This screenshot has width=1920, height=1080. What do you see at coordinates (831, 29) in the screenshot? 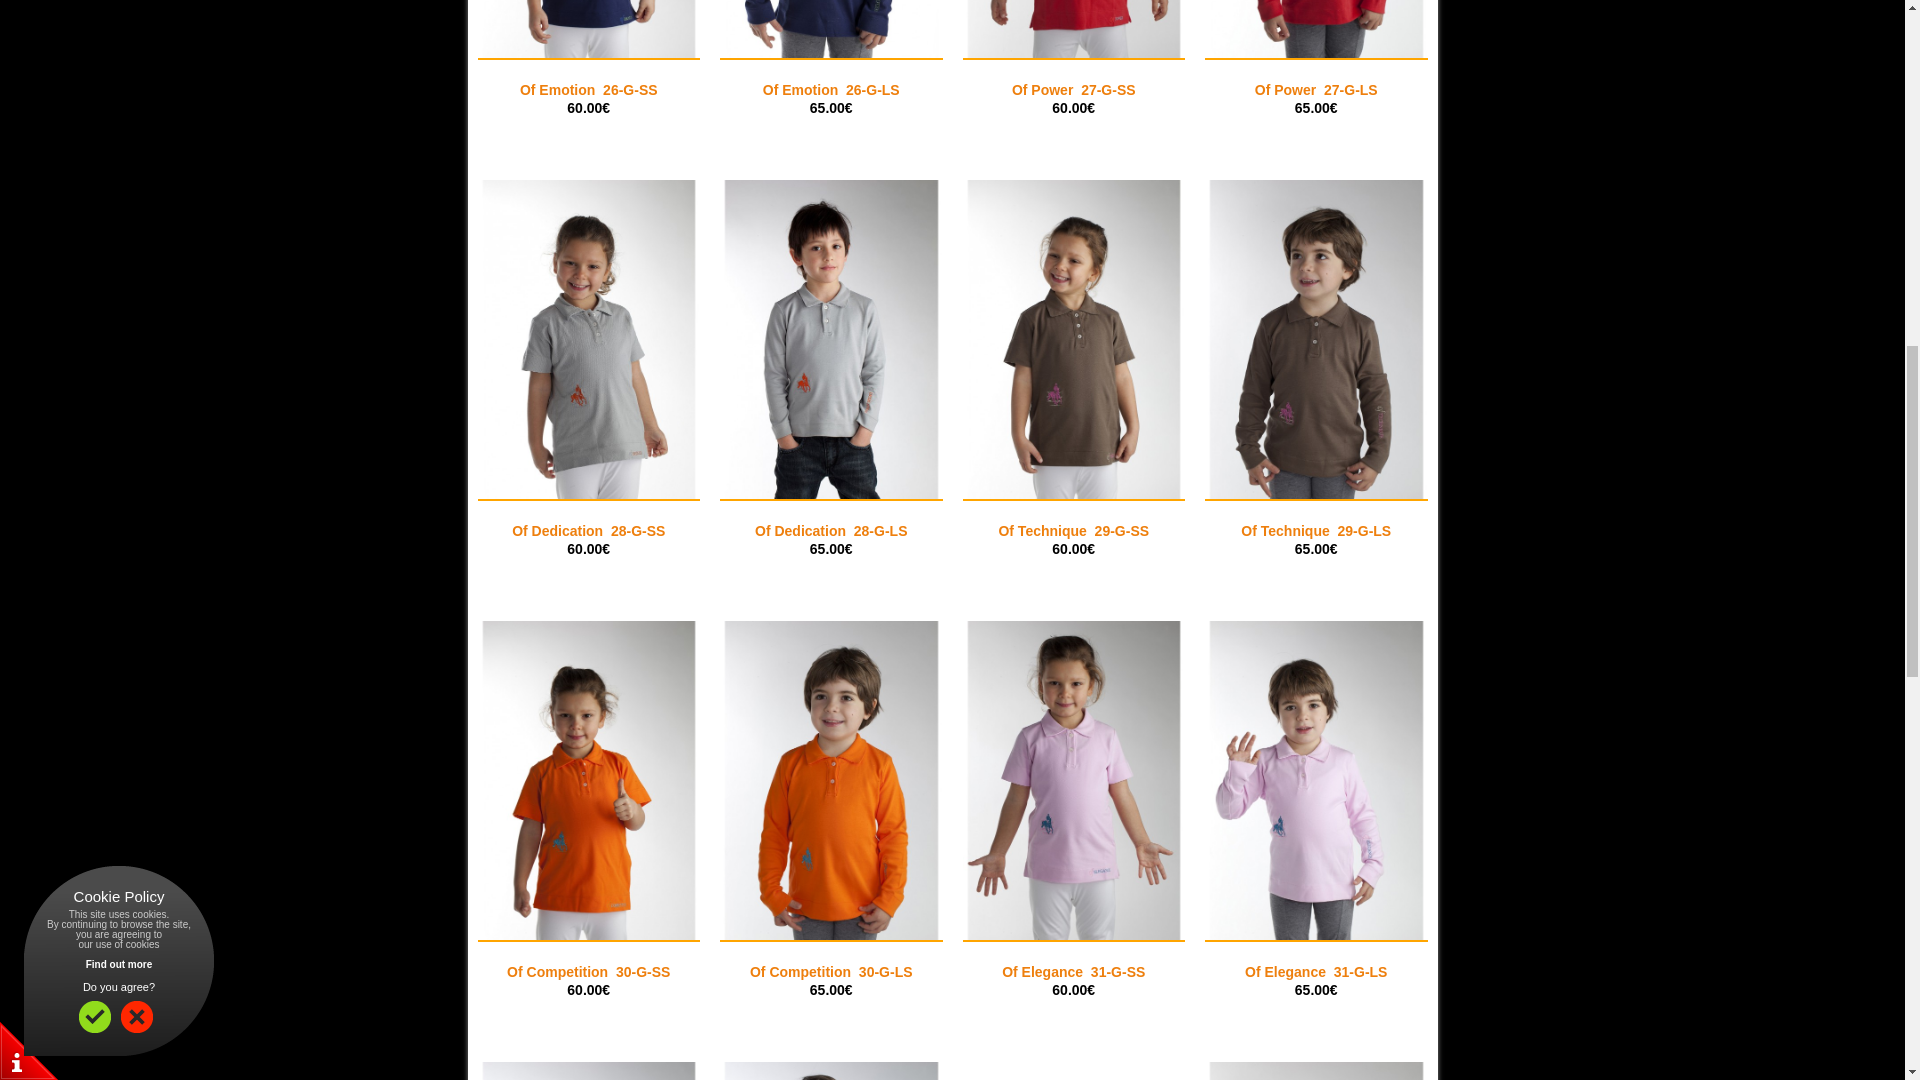
I see `Of Emotion` at bounding box center [831, 29].